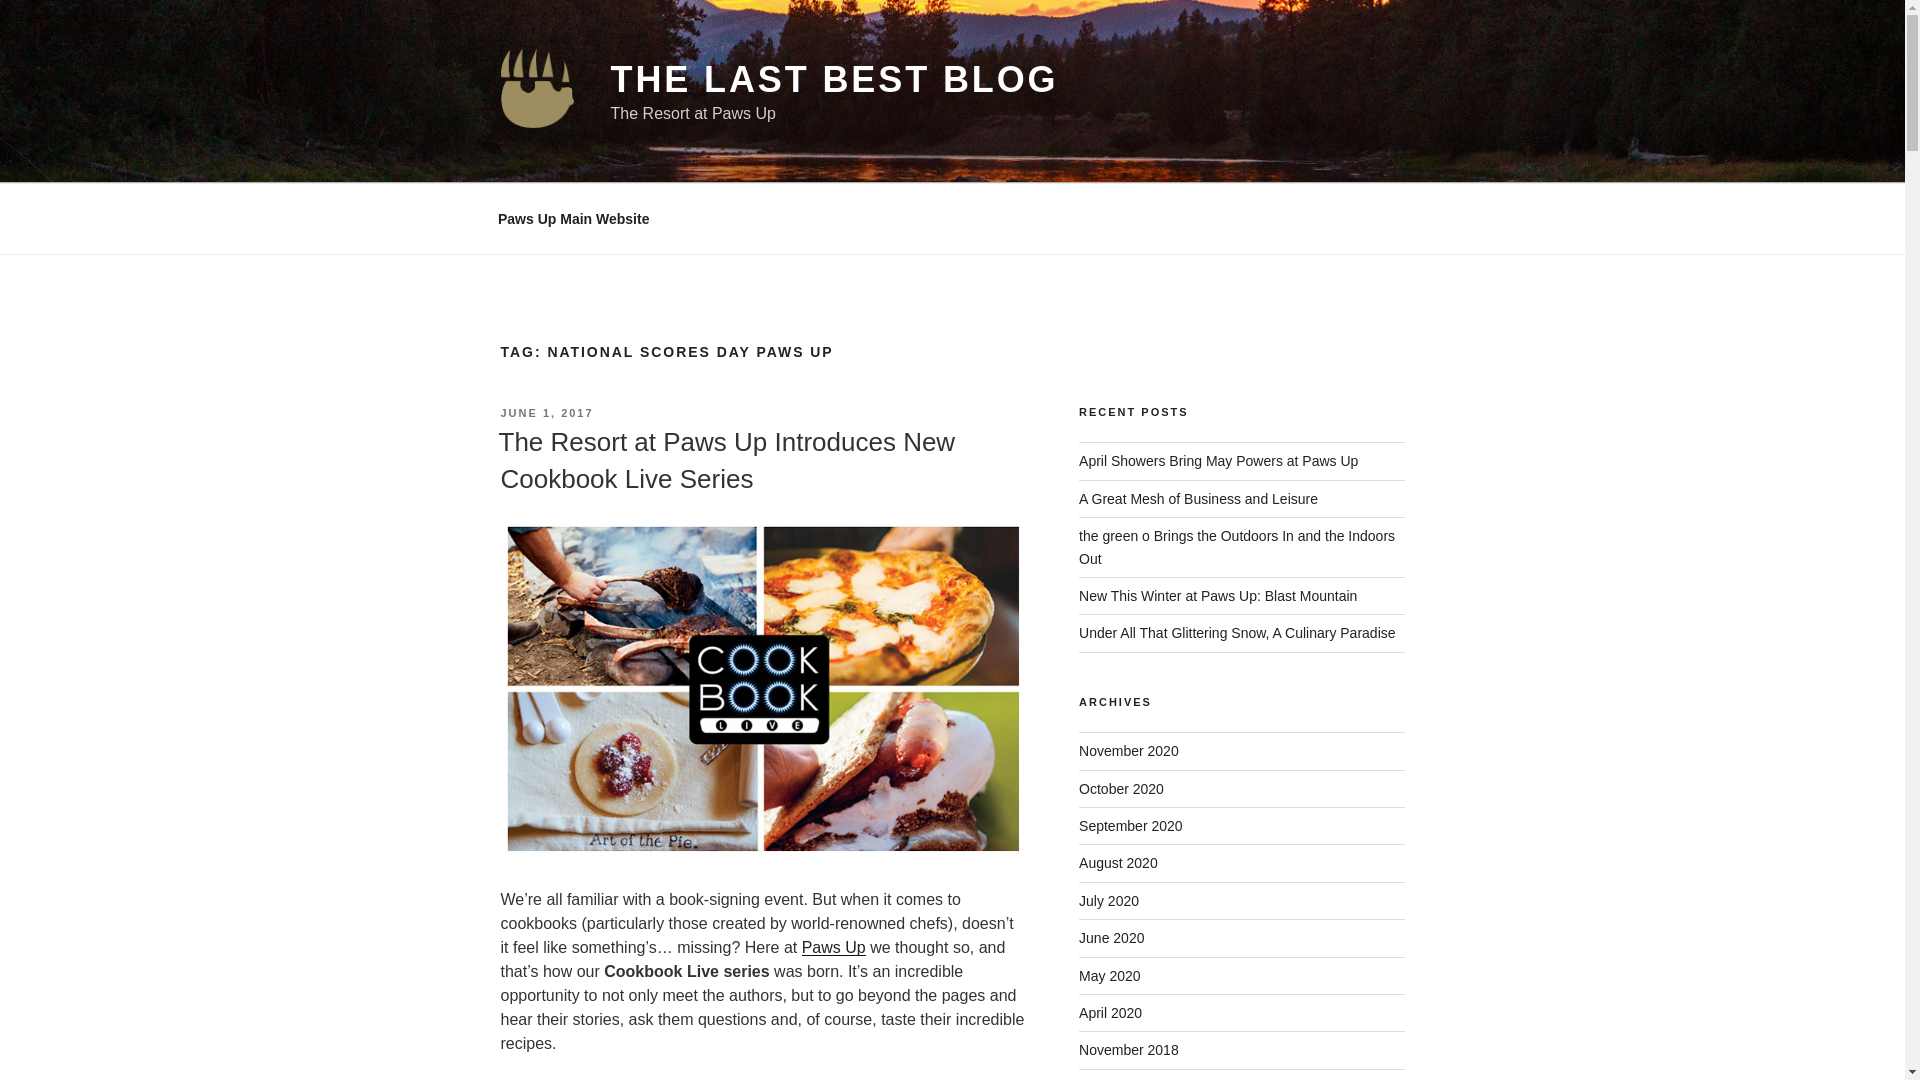  What do you see at coordinates (1237, 546) in the screenshot?
I see `the green o Brings the Outdoors In and the Indoors Out` at bounding box center [1237, 546].